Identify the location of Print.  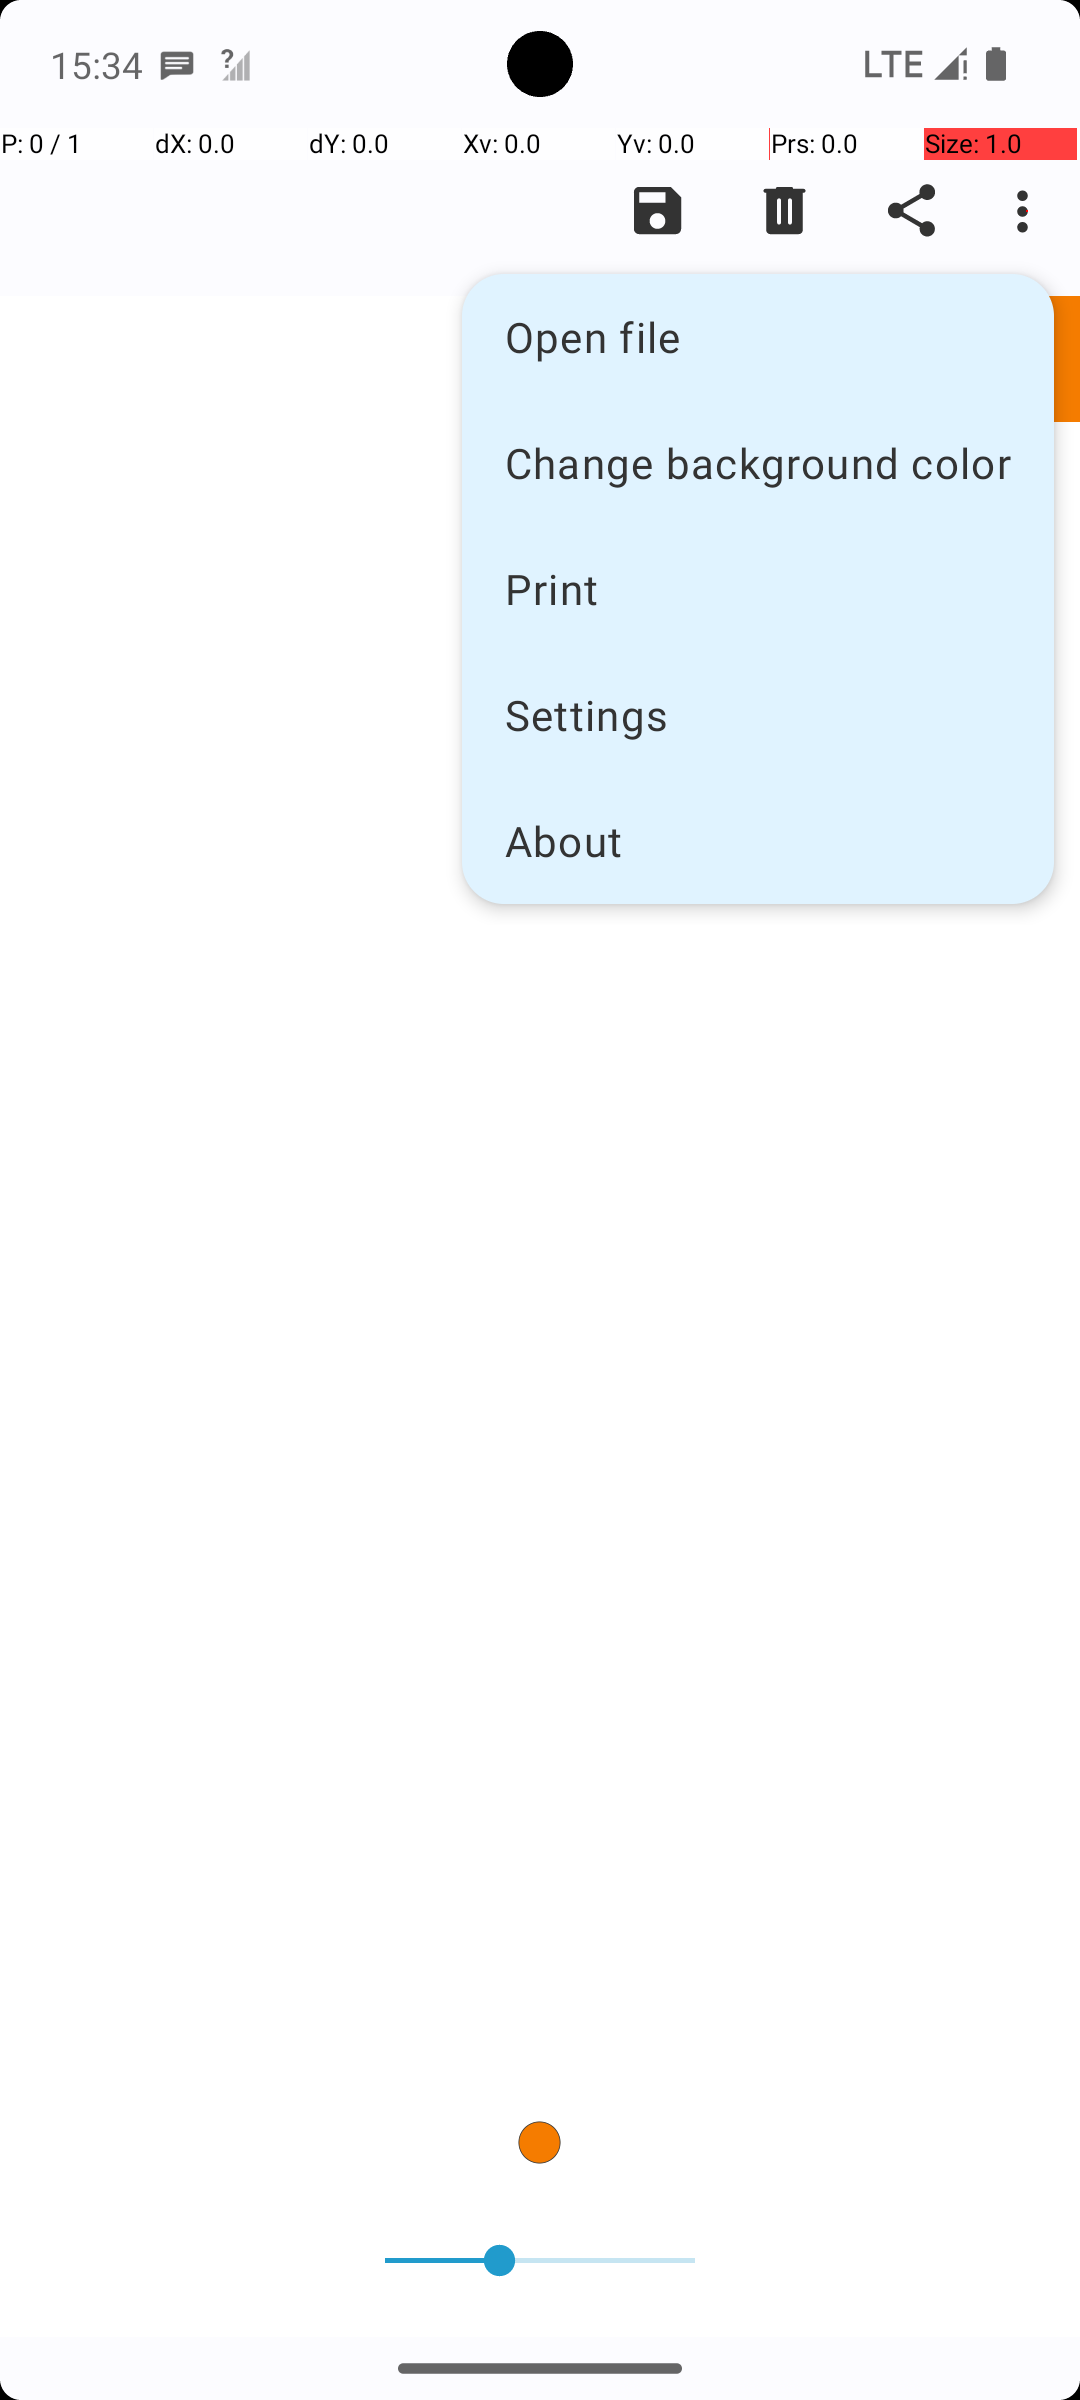
(758, 588).